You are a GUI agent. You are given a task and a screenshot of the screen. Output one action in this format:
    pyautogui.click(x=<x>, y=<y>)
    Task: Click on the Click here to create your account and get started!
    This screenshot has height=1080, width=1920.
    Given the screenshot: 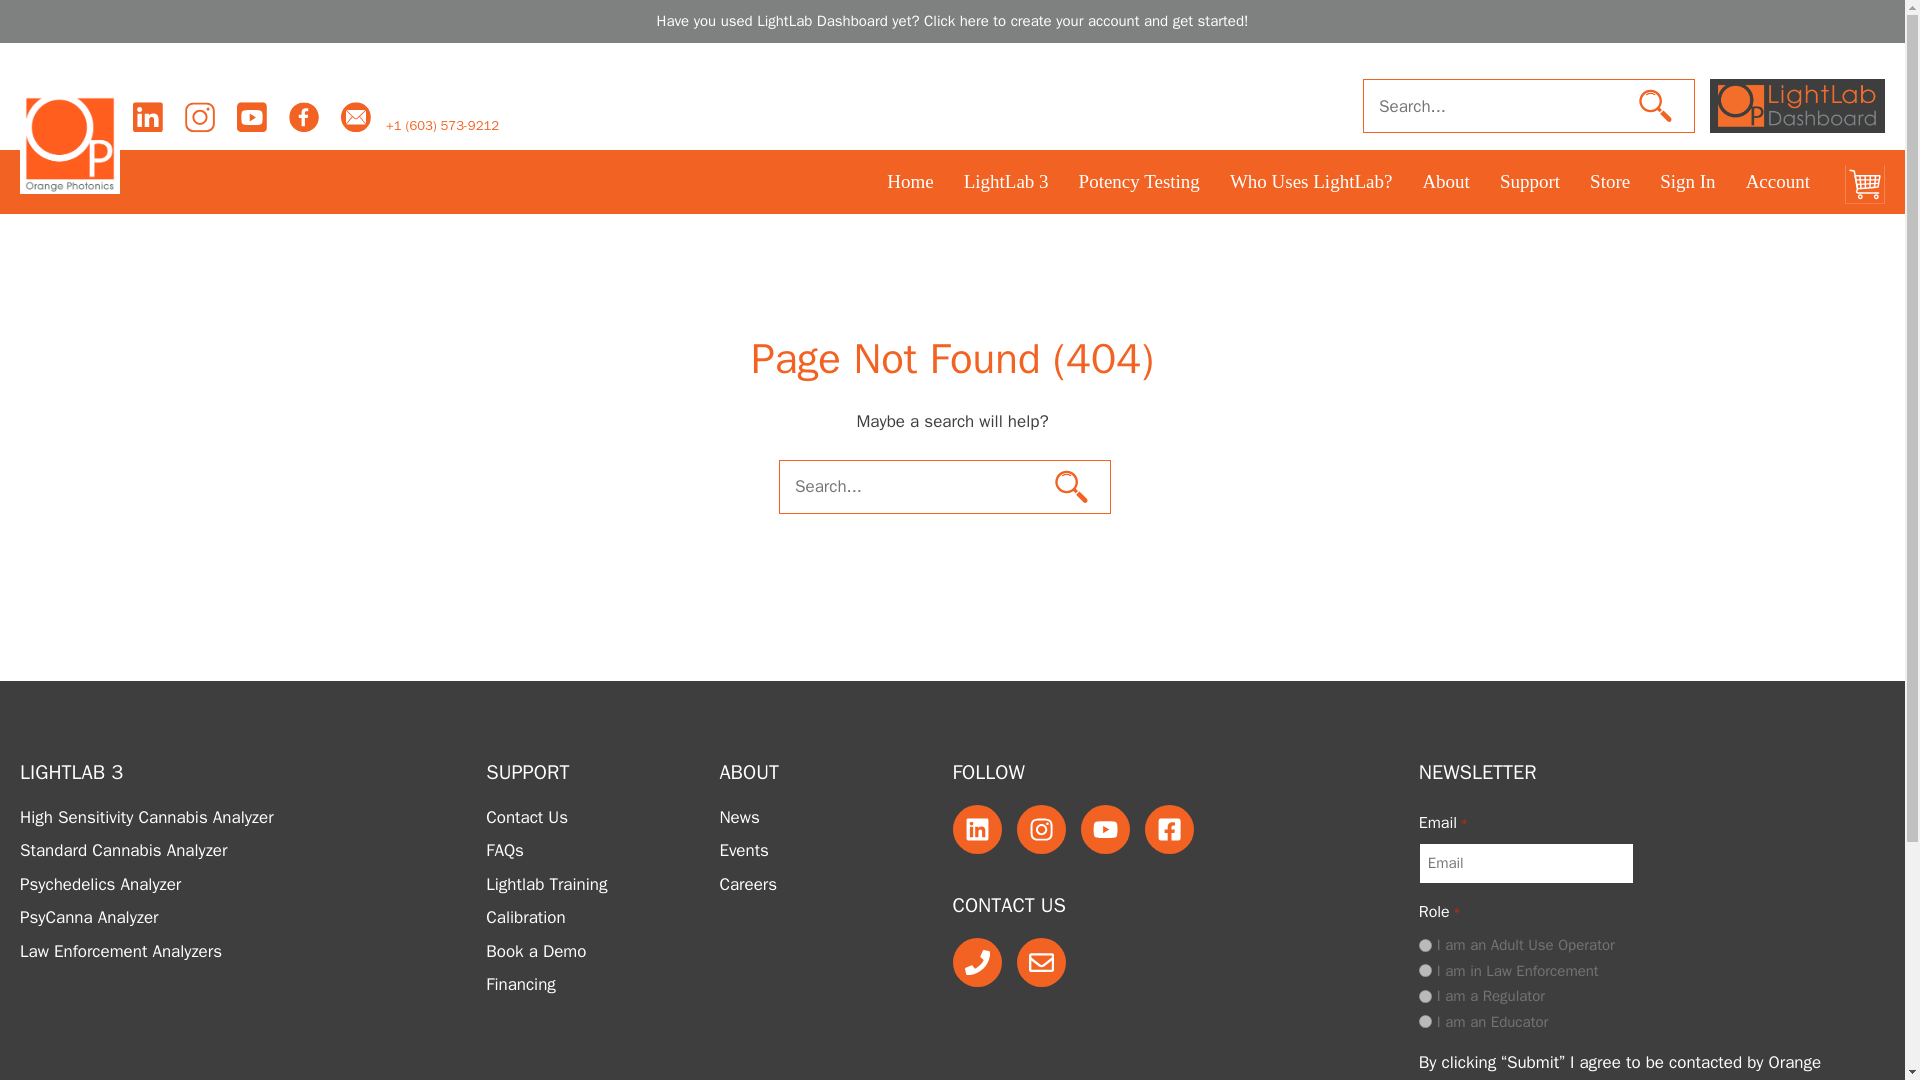 What is the action you would take?
    pyautogui.click(x=1086, y=20)
    